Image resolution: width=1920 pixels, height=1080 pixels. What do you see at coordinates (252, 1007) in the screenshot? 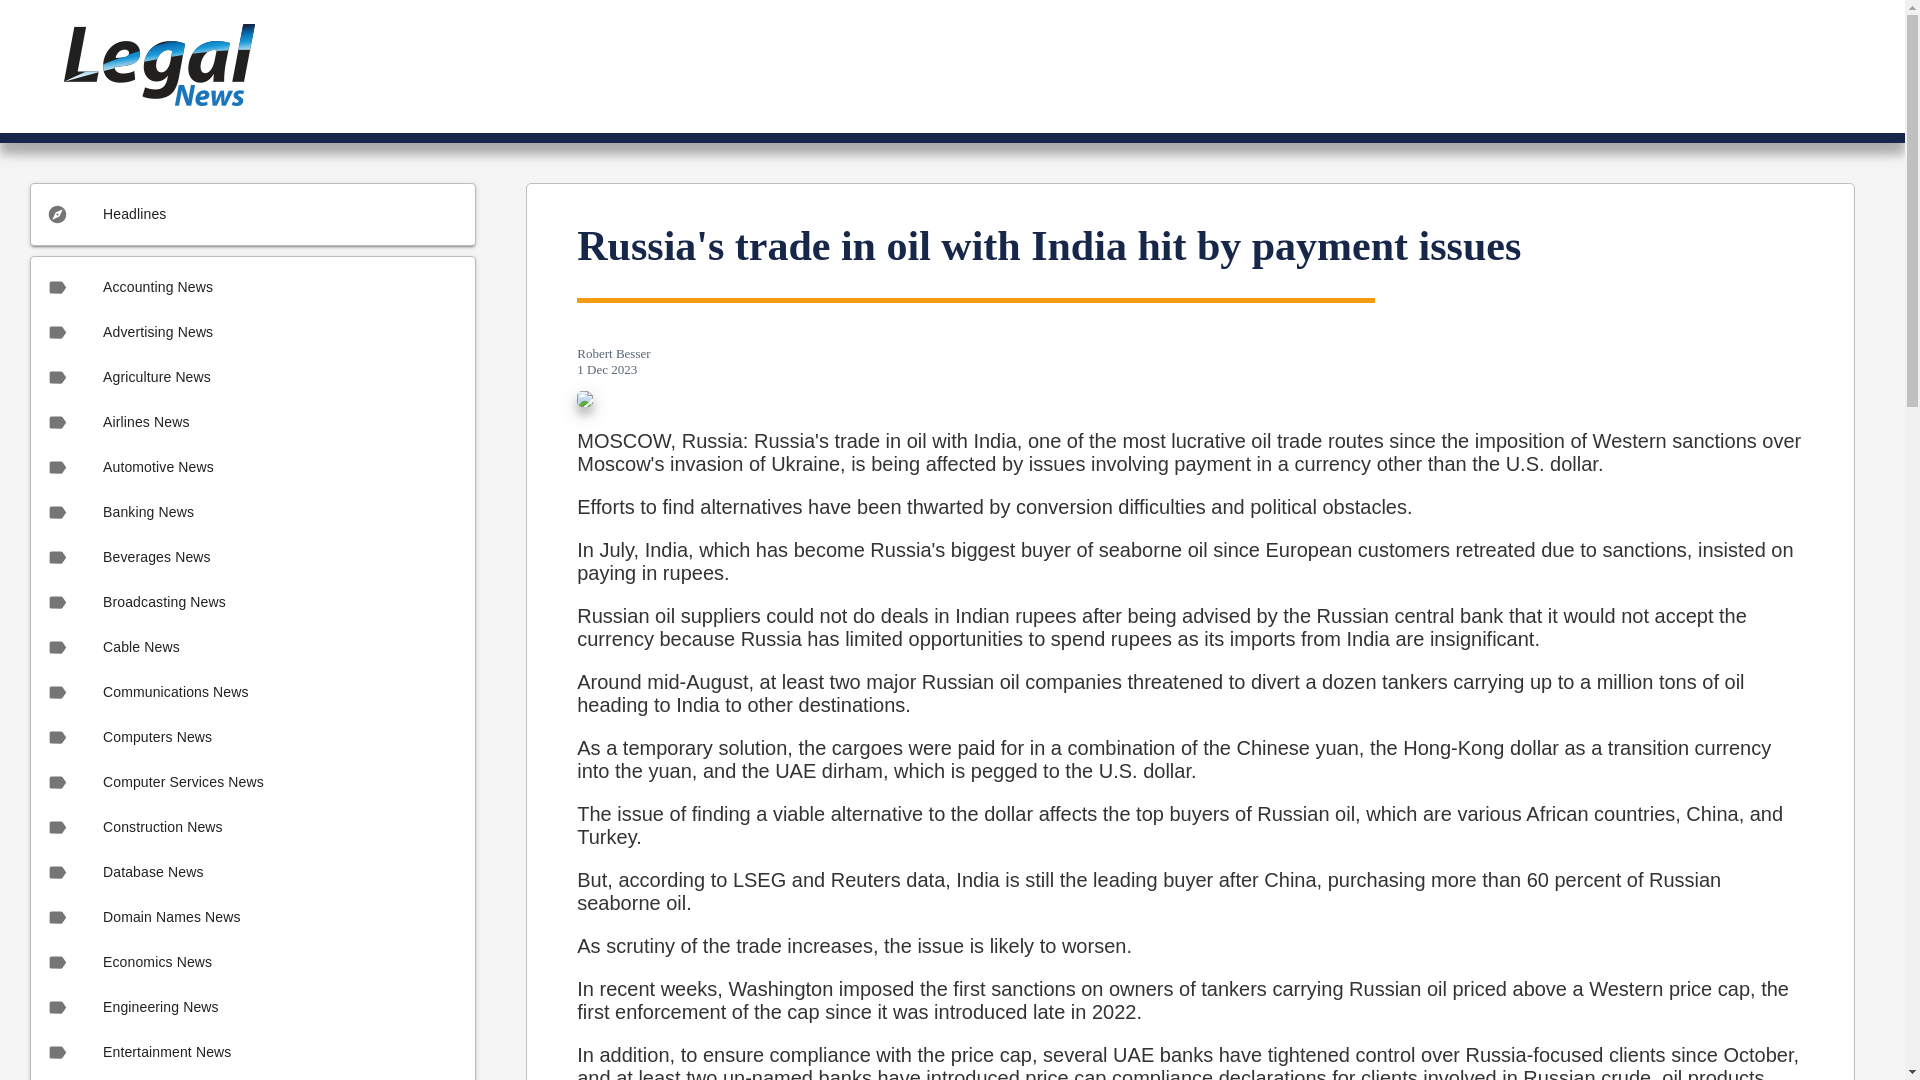
I see `Engineering News` at bounding box center [252, 1007].